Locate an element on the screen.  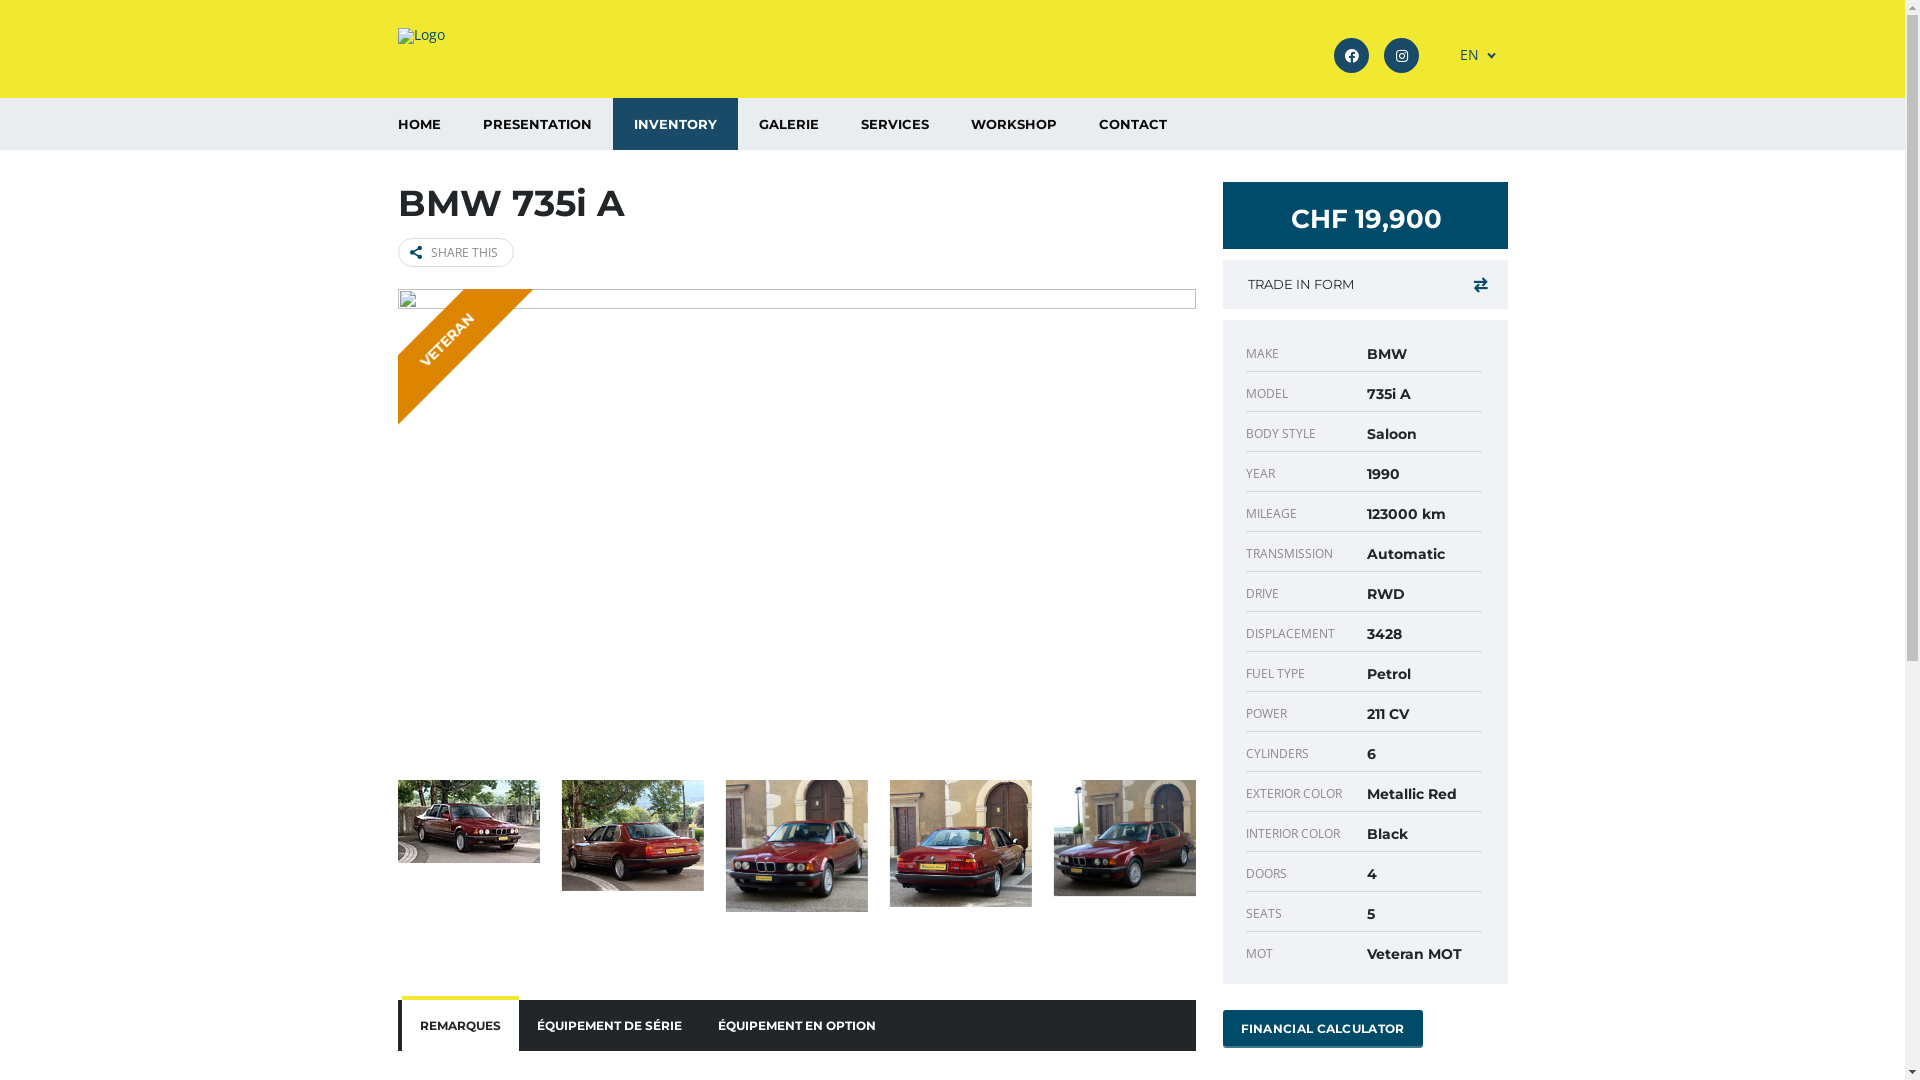
SHARE THIS is located at coordinates (456, 252).